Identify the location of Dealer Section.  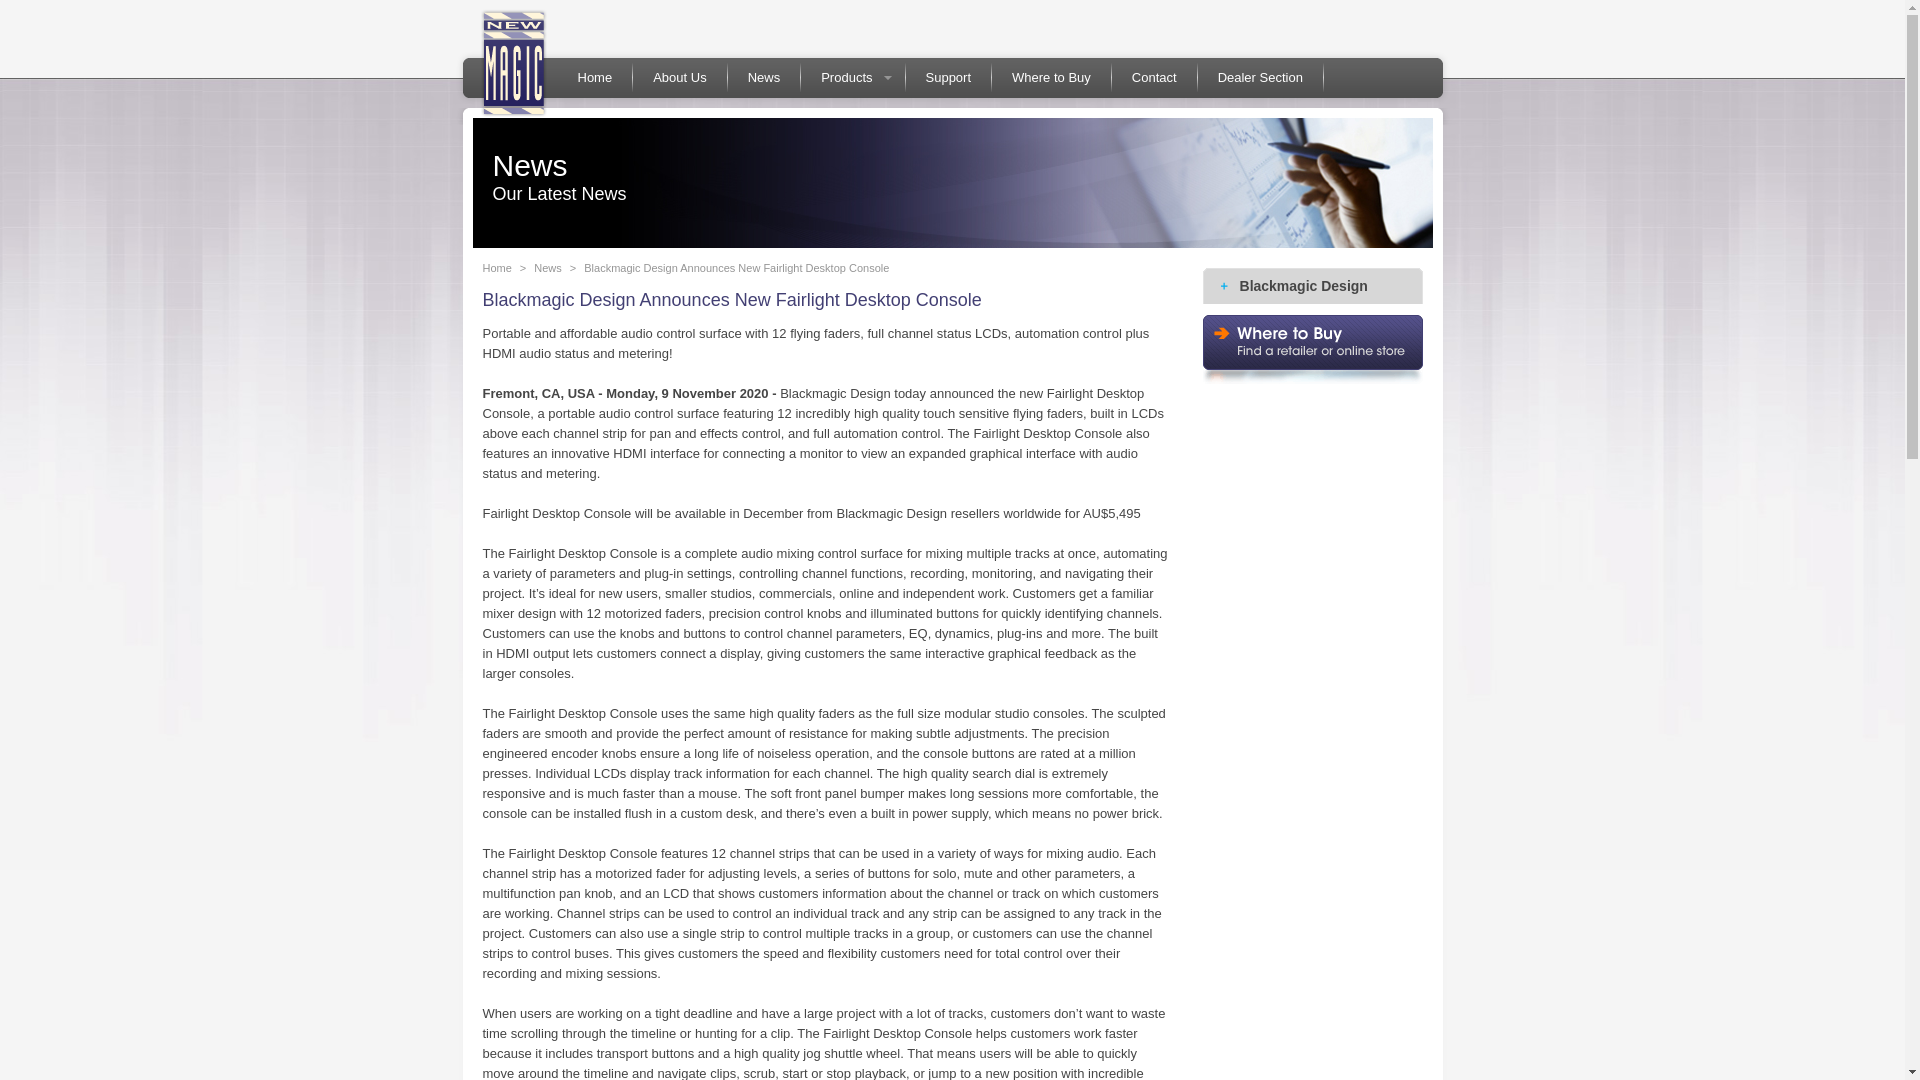
(1260, 78).